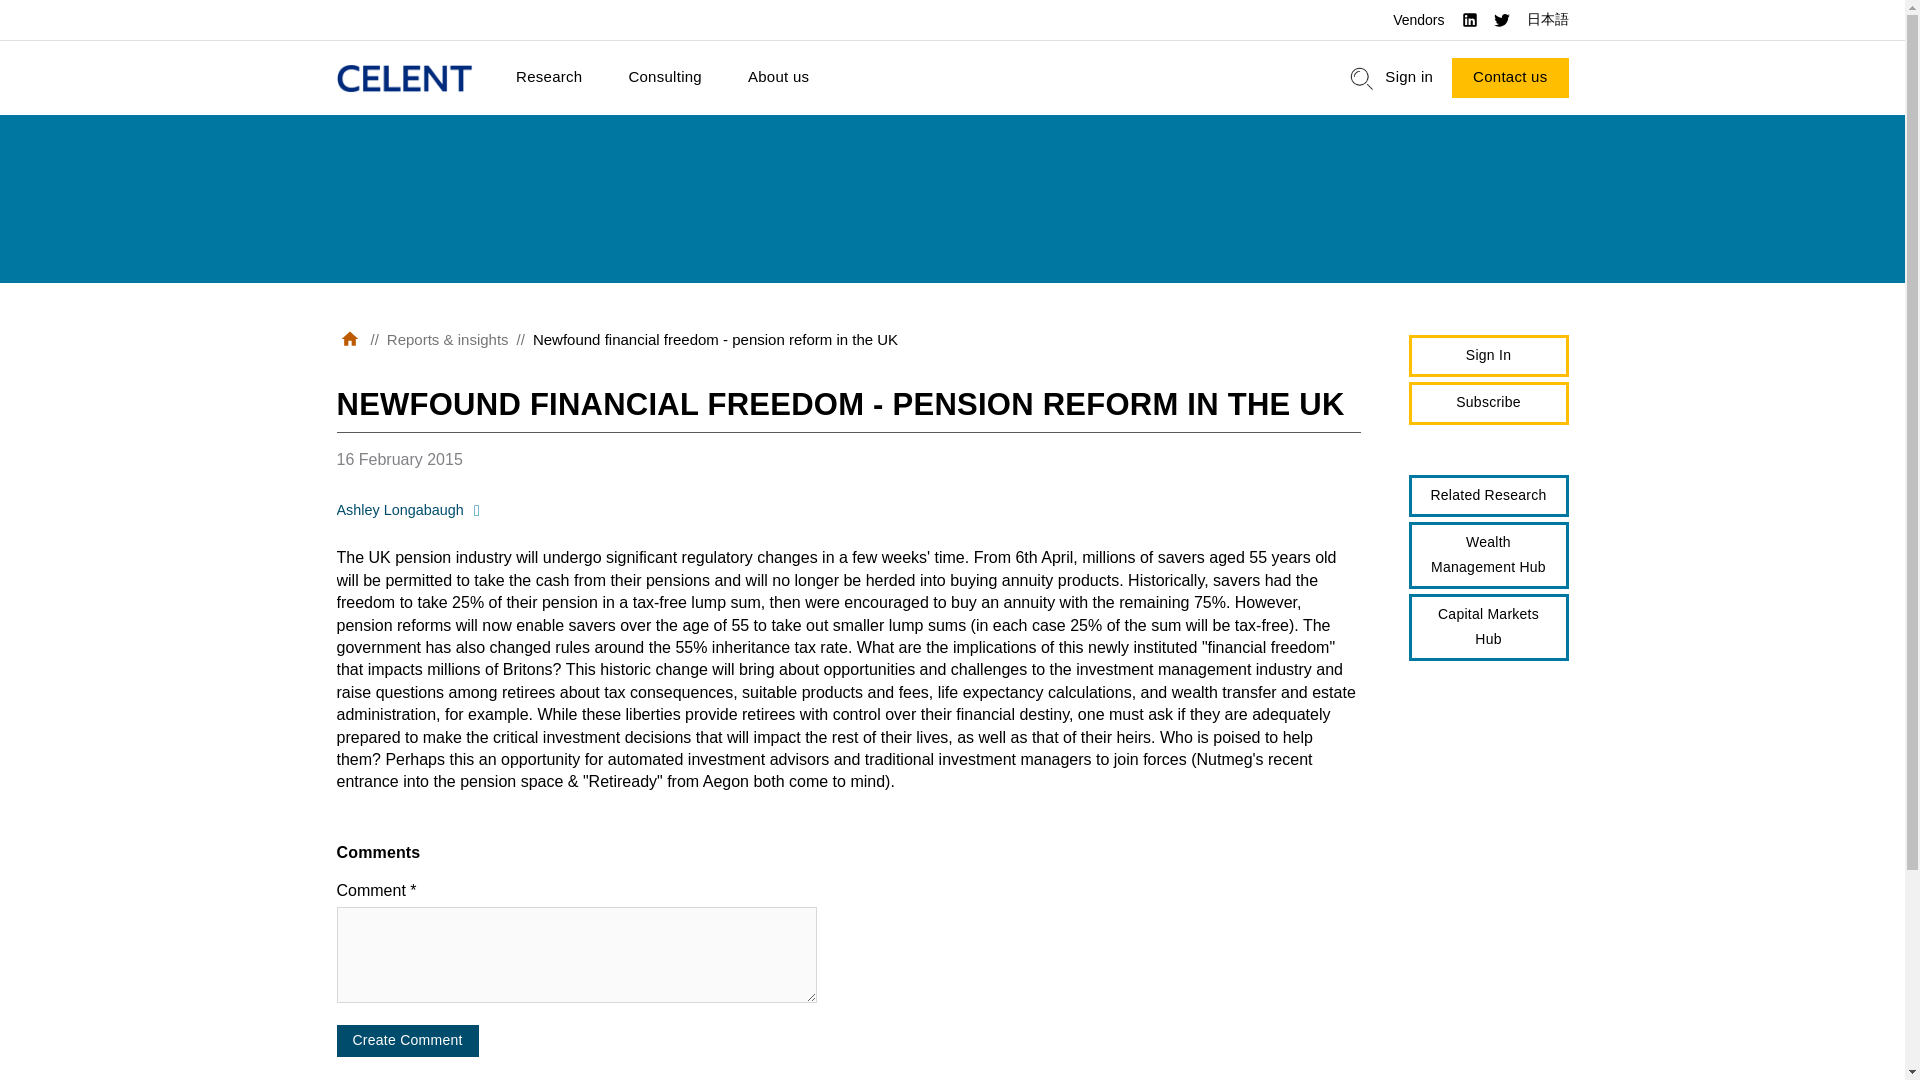  What do you see at coordinates (1362, 78) in the screenshot?
I see `search` at bounding box center [1362, 78].